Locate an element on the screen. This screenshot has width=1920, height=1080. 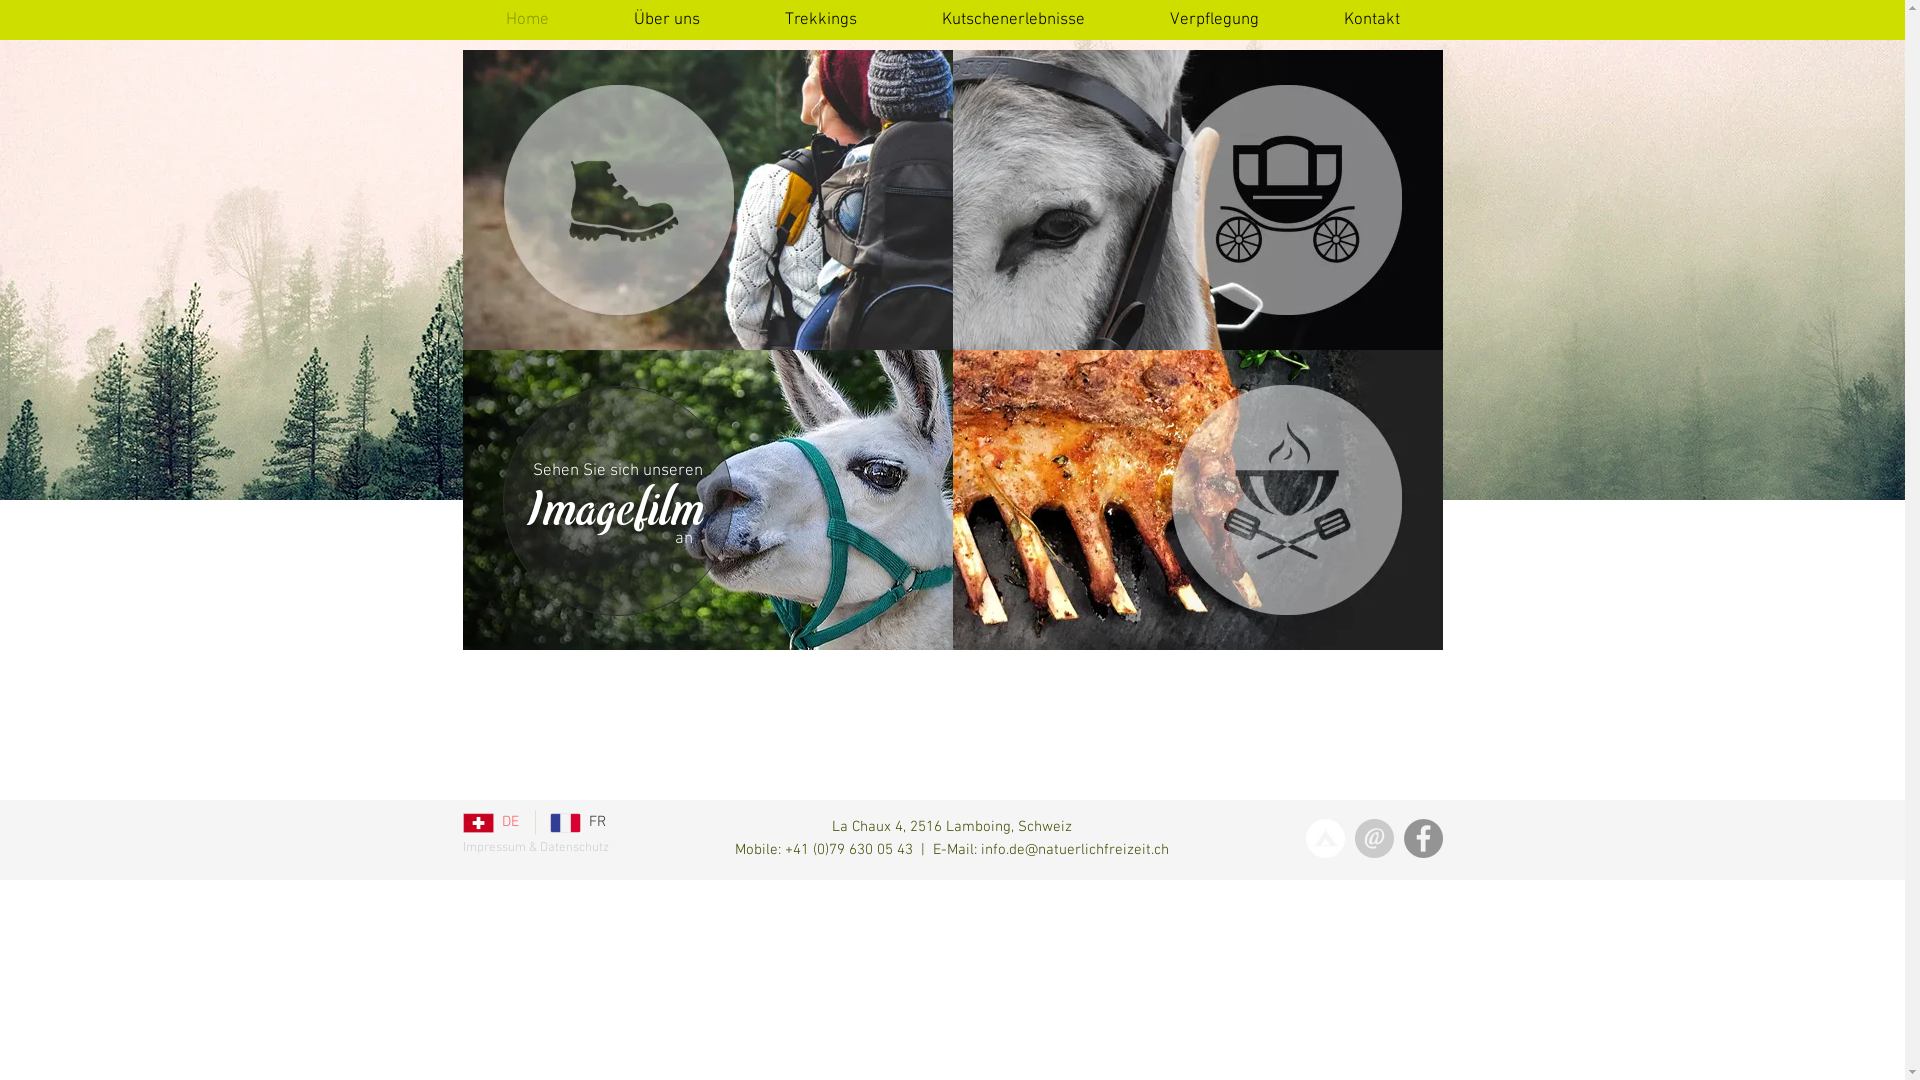
FR is located at coordinates (578, 822).